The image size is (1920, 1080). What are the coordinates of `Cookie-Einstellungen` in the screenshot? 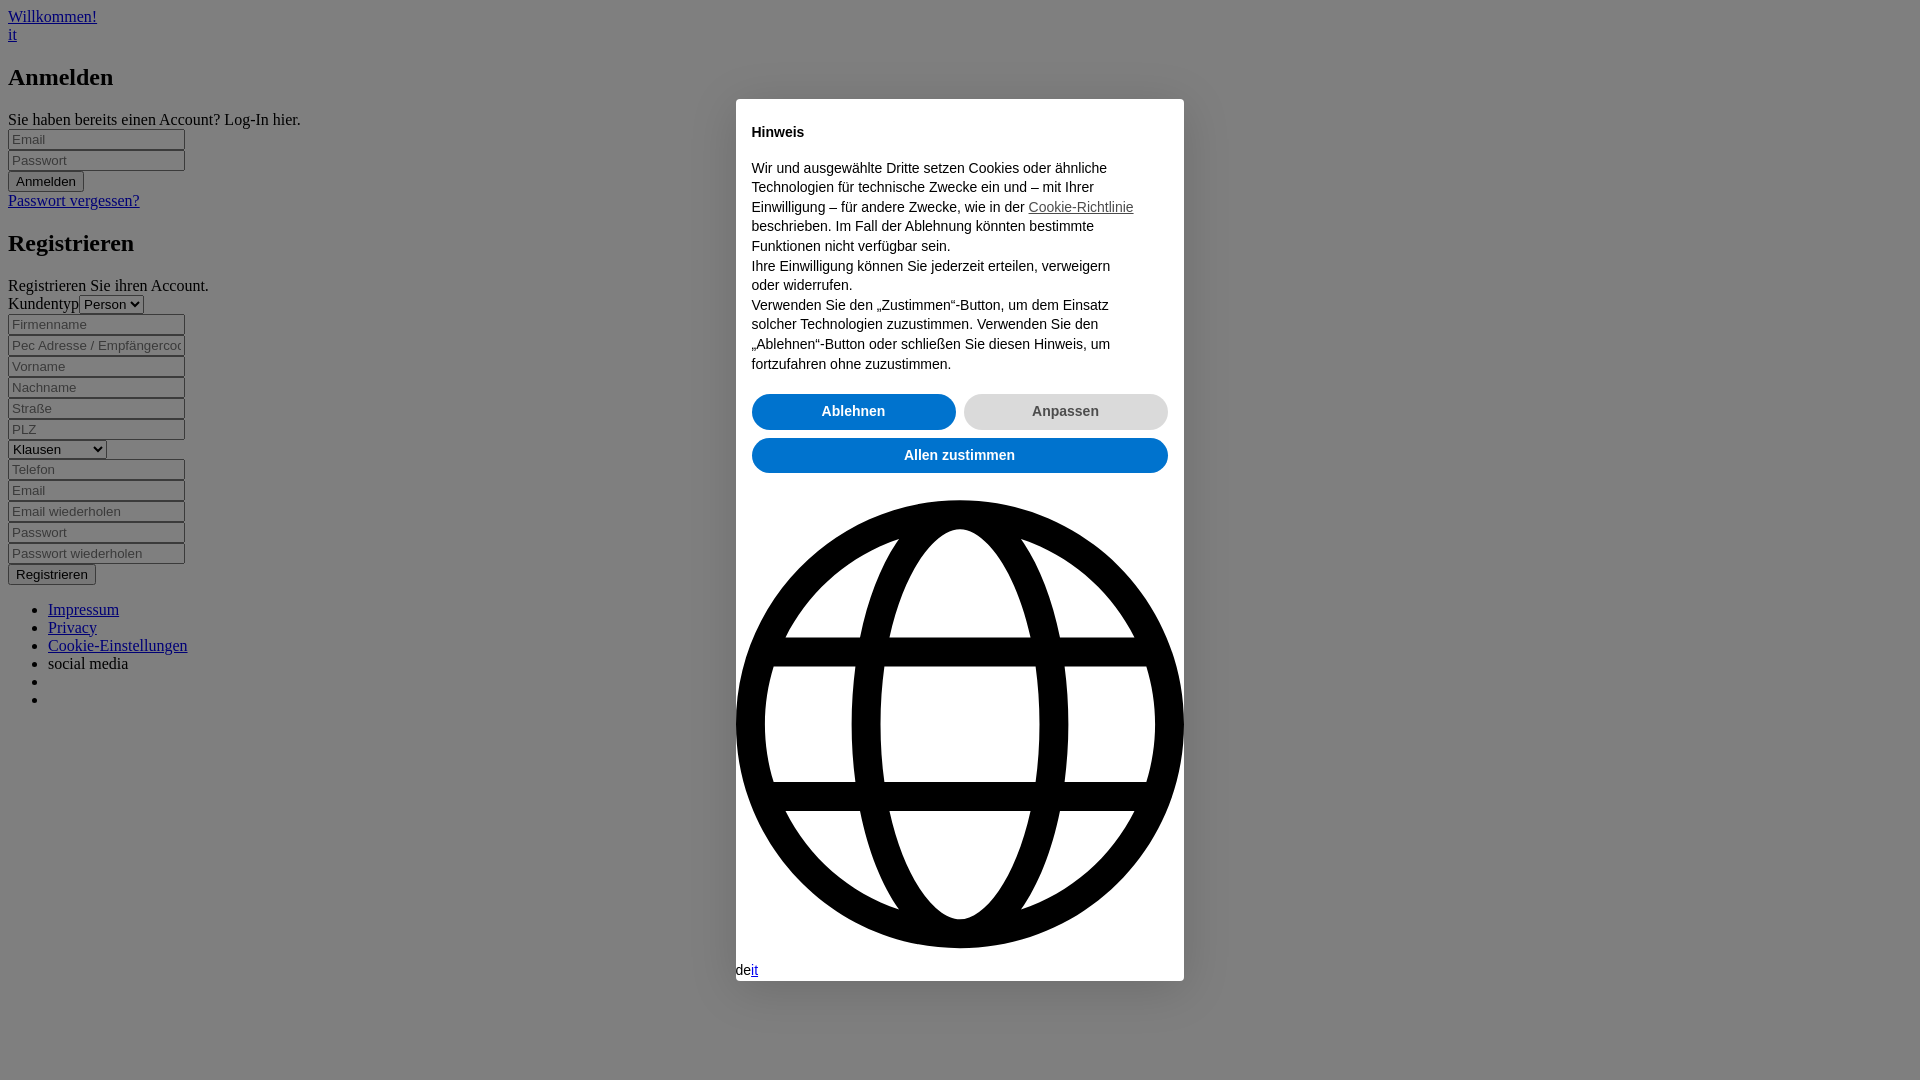 It's located at (118, 646).